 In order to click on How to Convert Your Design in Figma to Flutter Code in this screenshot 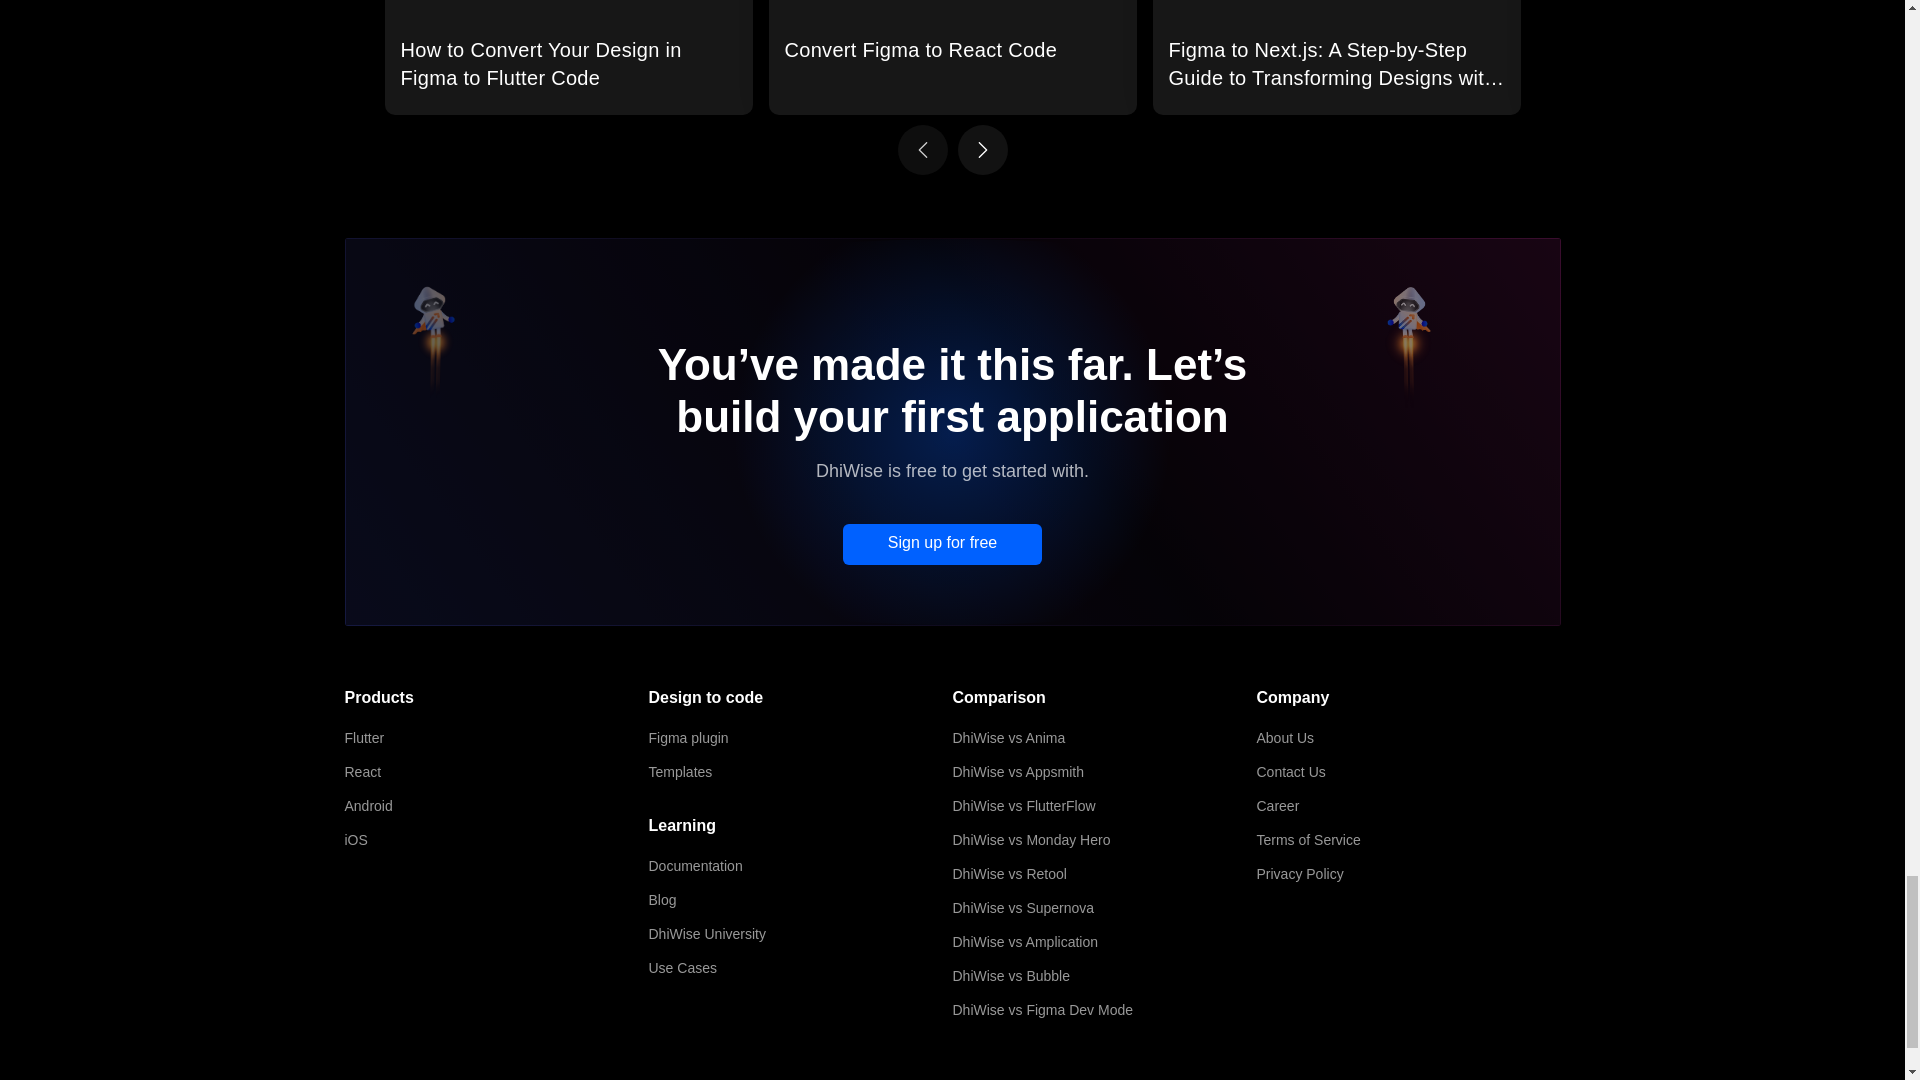, I will do `click(568, 57)`.